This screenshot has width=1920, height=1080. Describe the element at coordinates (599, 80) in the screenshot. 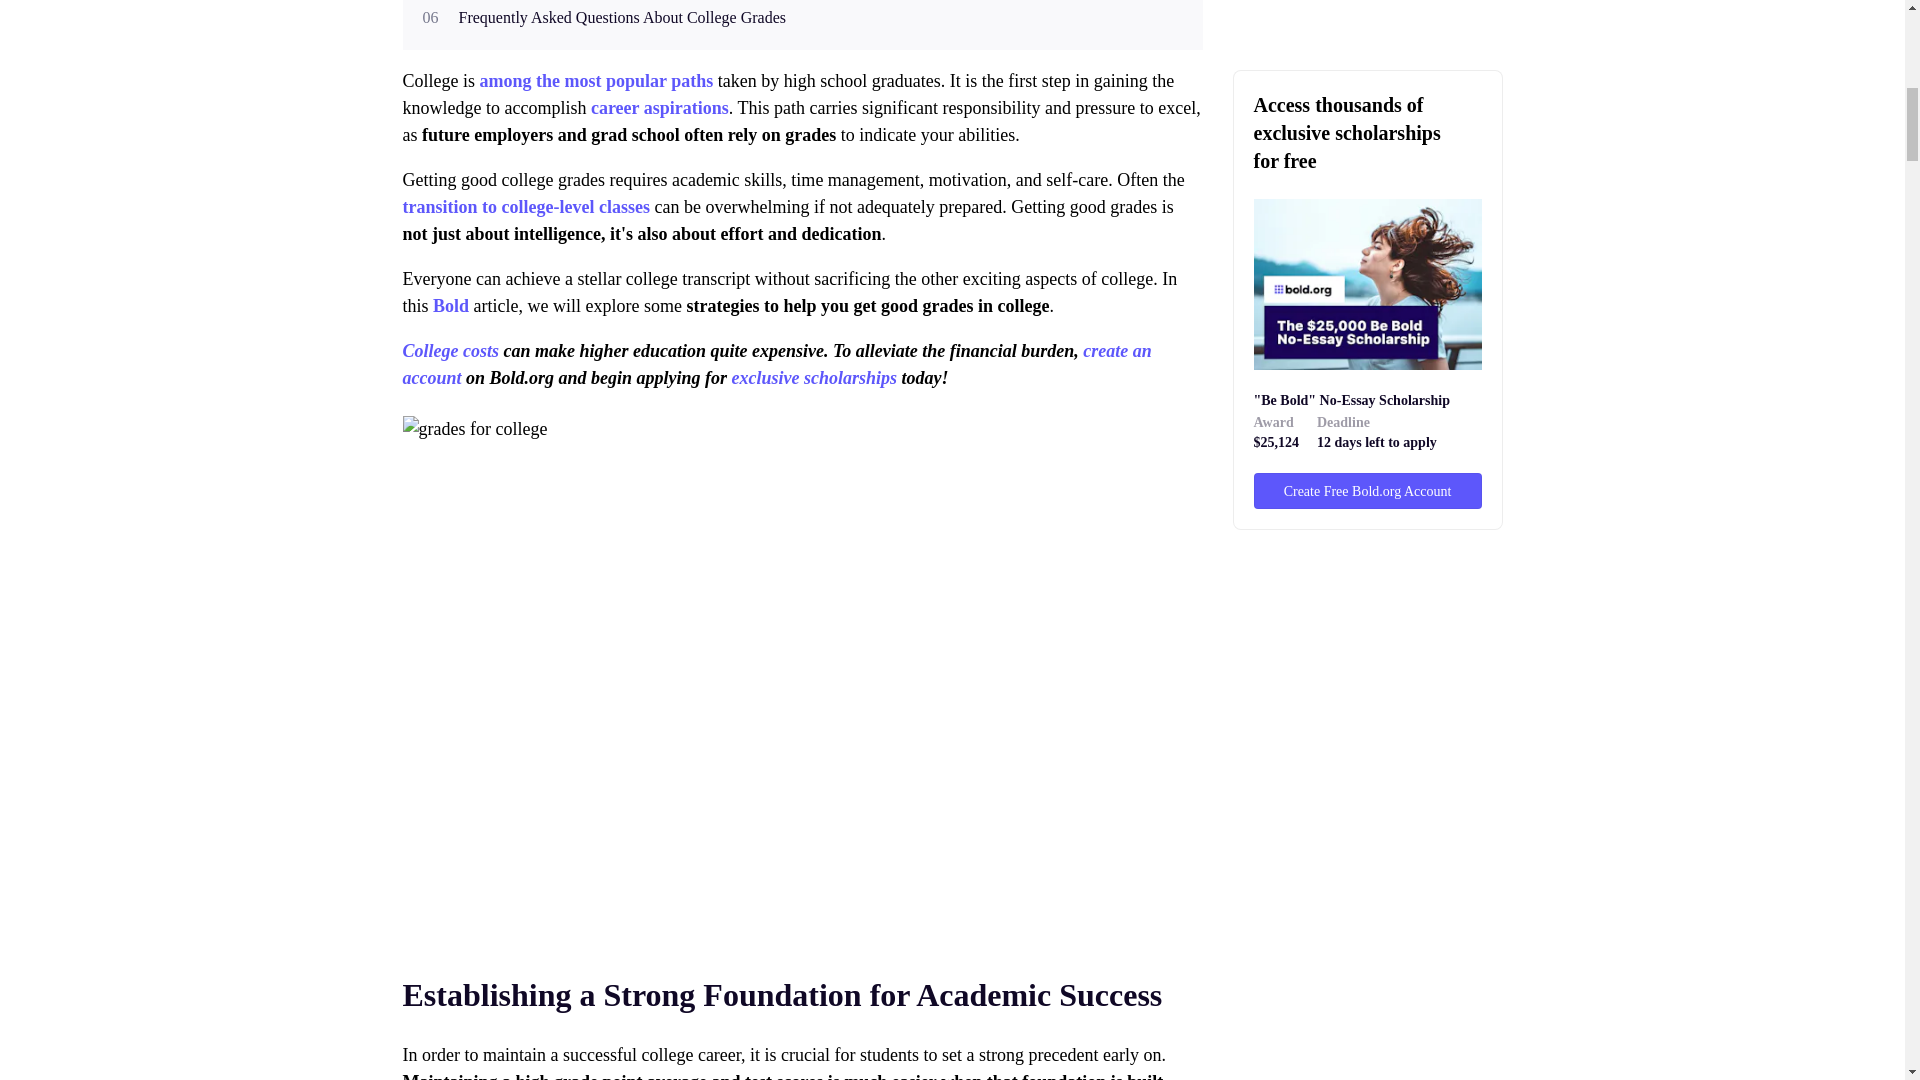

I see `among the most popular paths` at that location.